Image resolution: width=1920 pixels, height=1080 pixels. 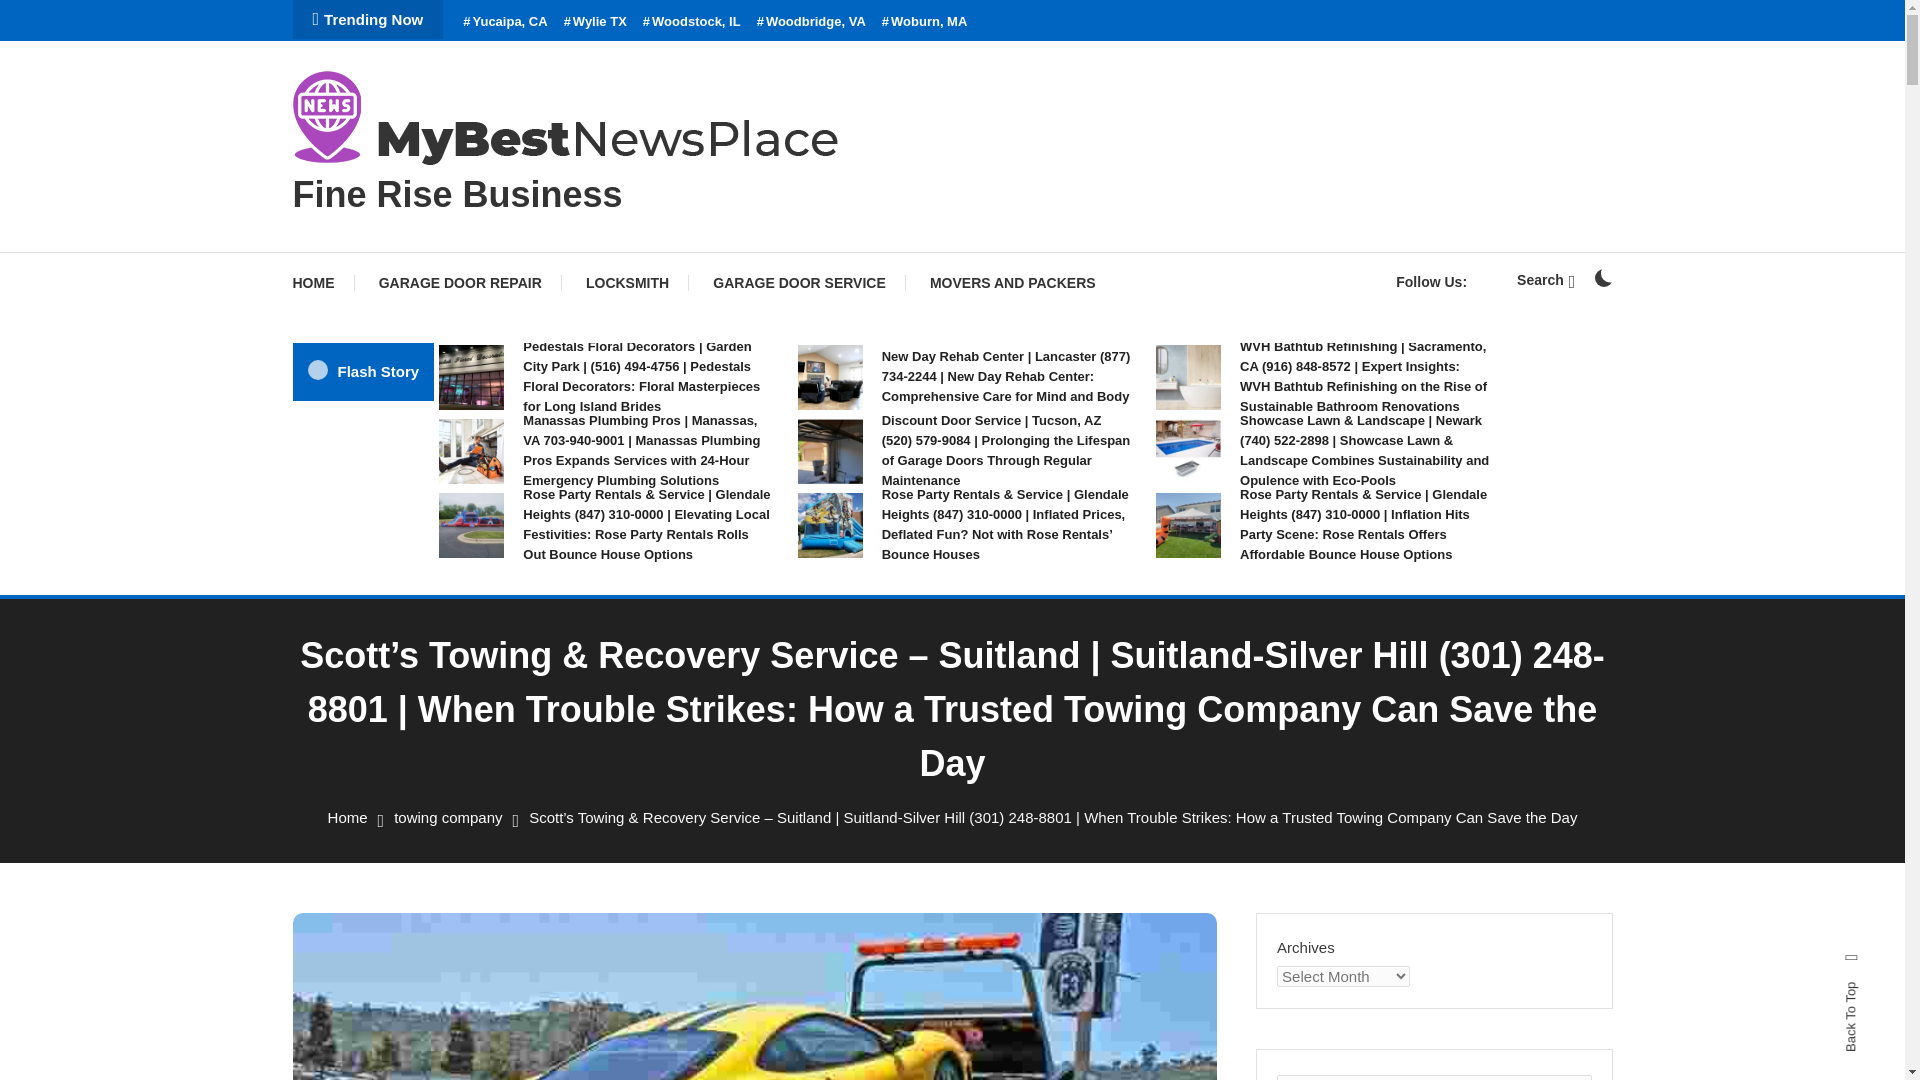 What do you see at coordinates (798, 282) in the screenshot?
I see `GARAGE DOOR SERVICE` at bounding box center [798, 282].